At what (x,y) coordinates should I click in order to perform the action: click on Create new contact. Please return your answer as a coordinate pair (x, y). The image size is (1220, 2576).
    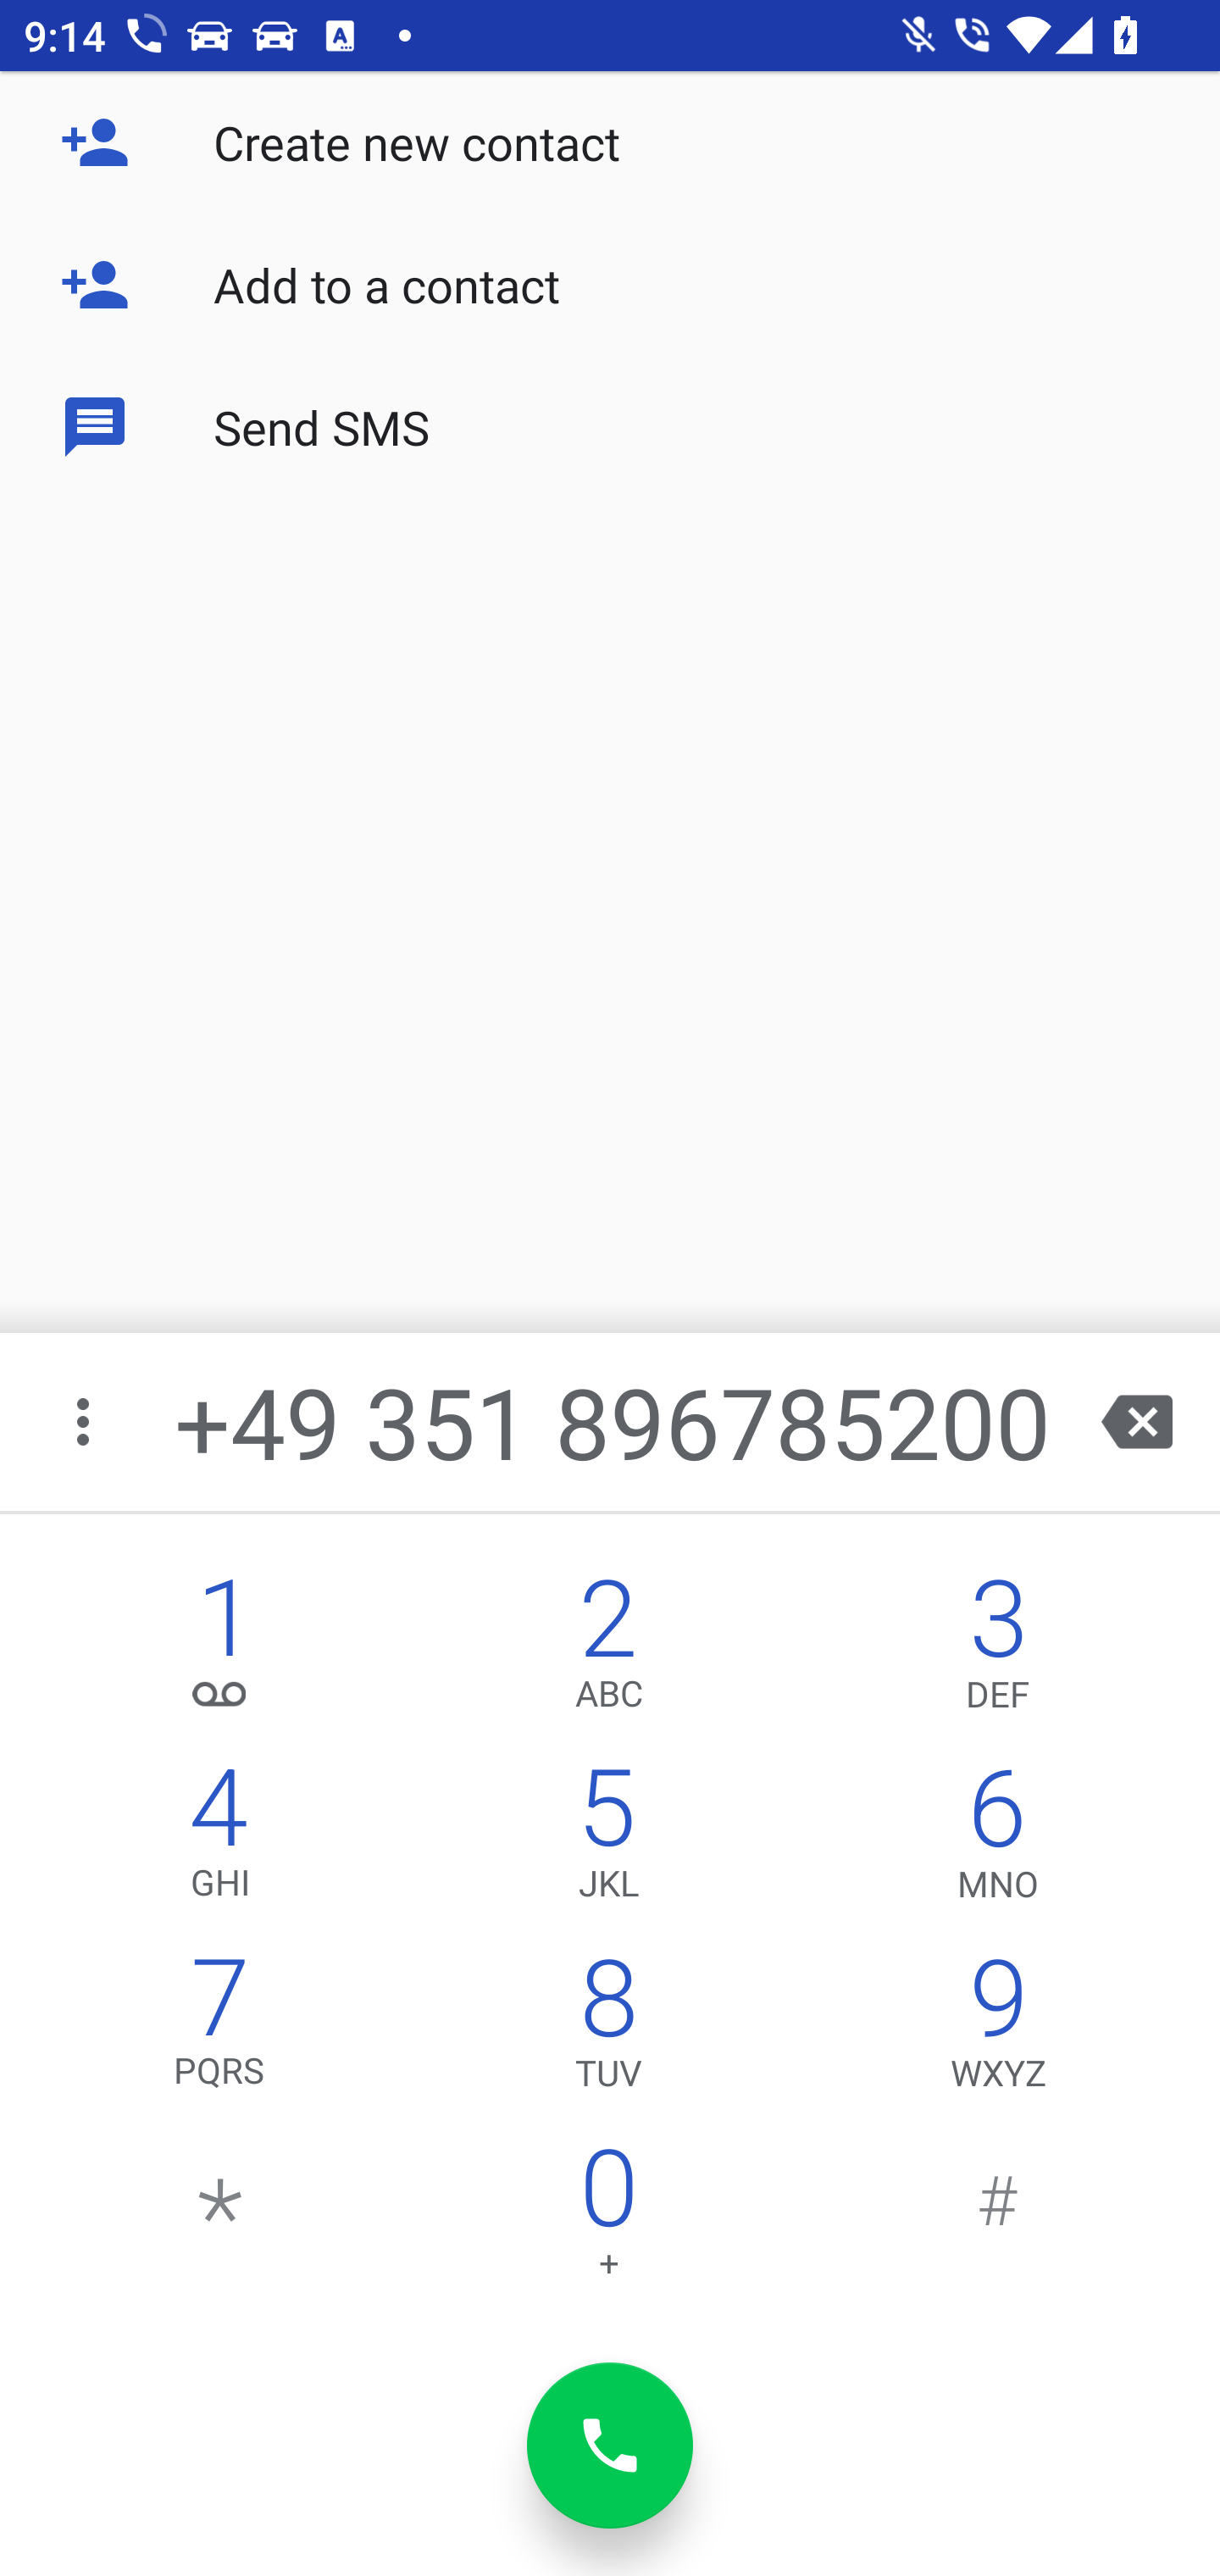
    Looking at the image, I should click on (610, 142).